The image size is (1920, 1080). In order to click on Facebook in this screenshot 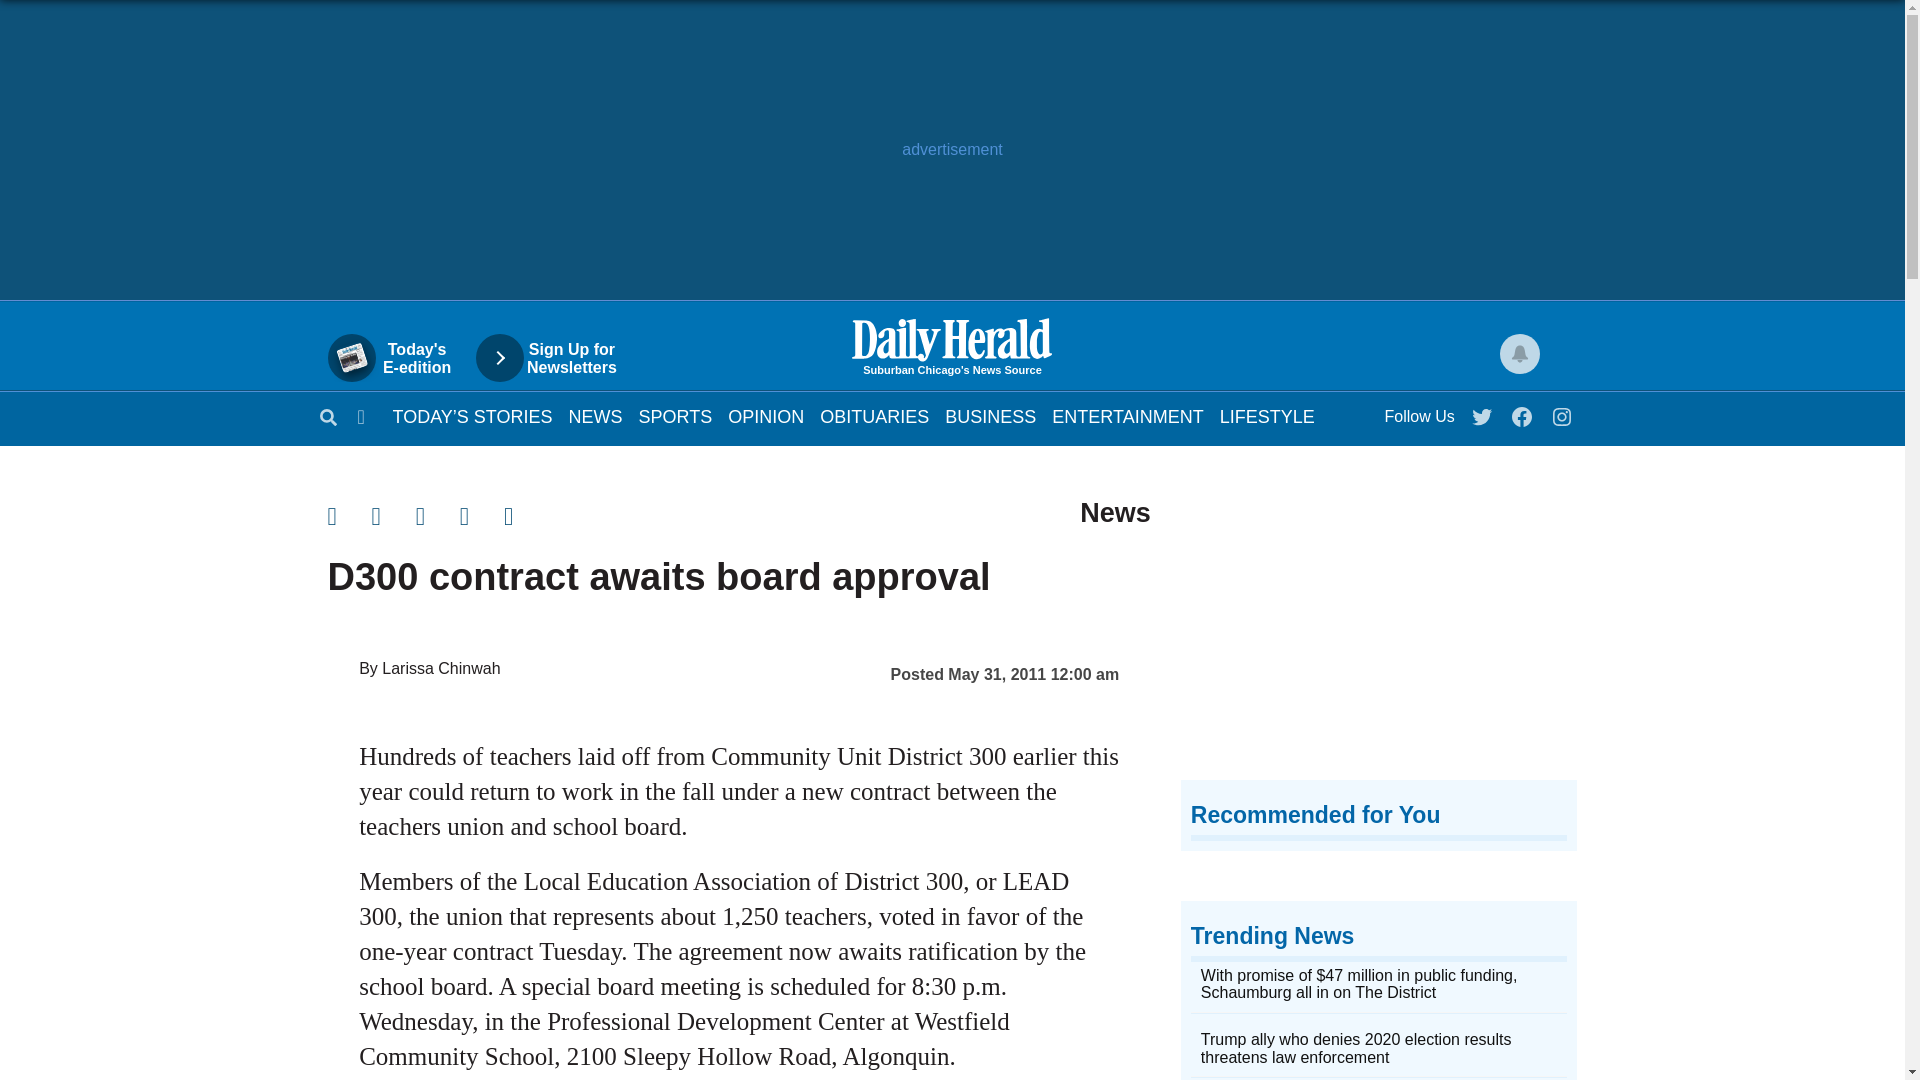, I will do `click(400, 358)`.